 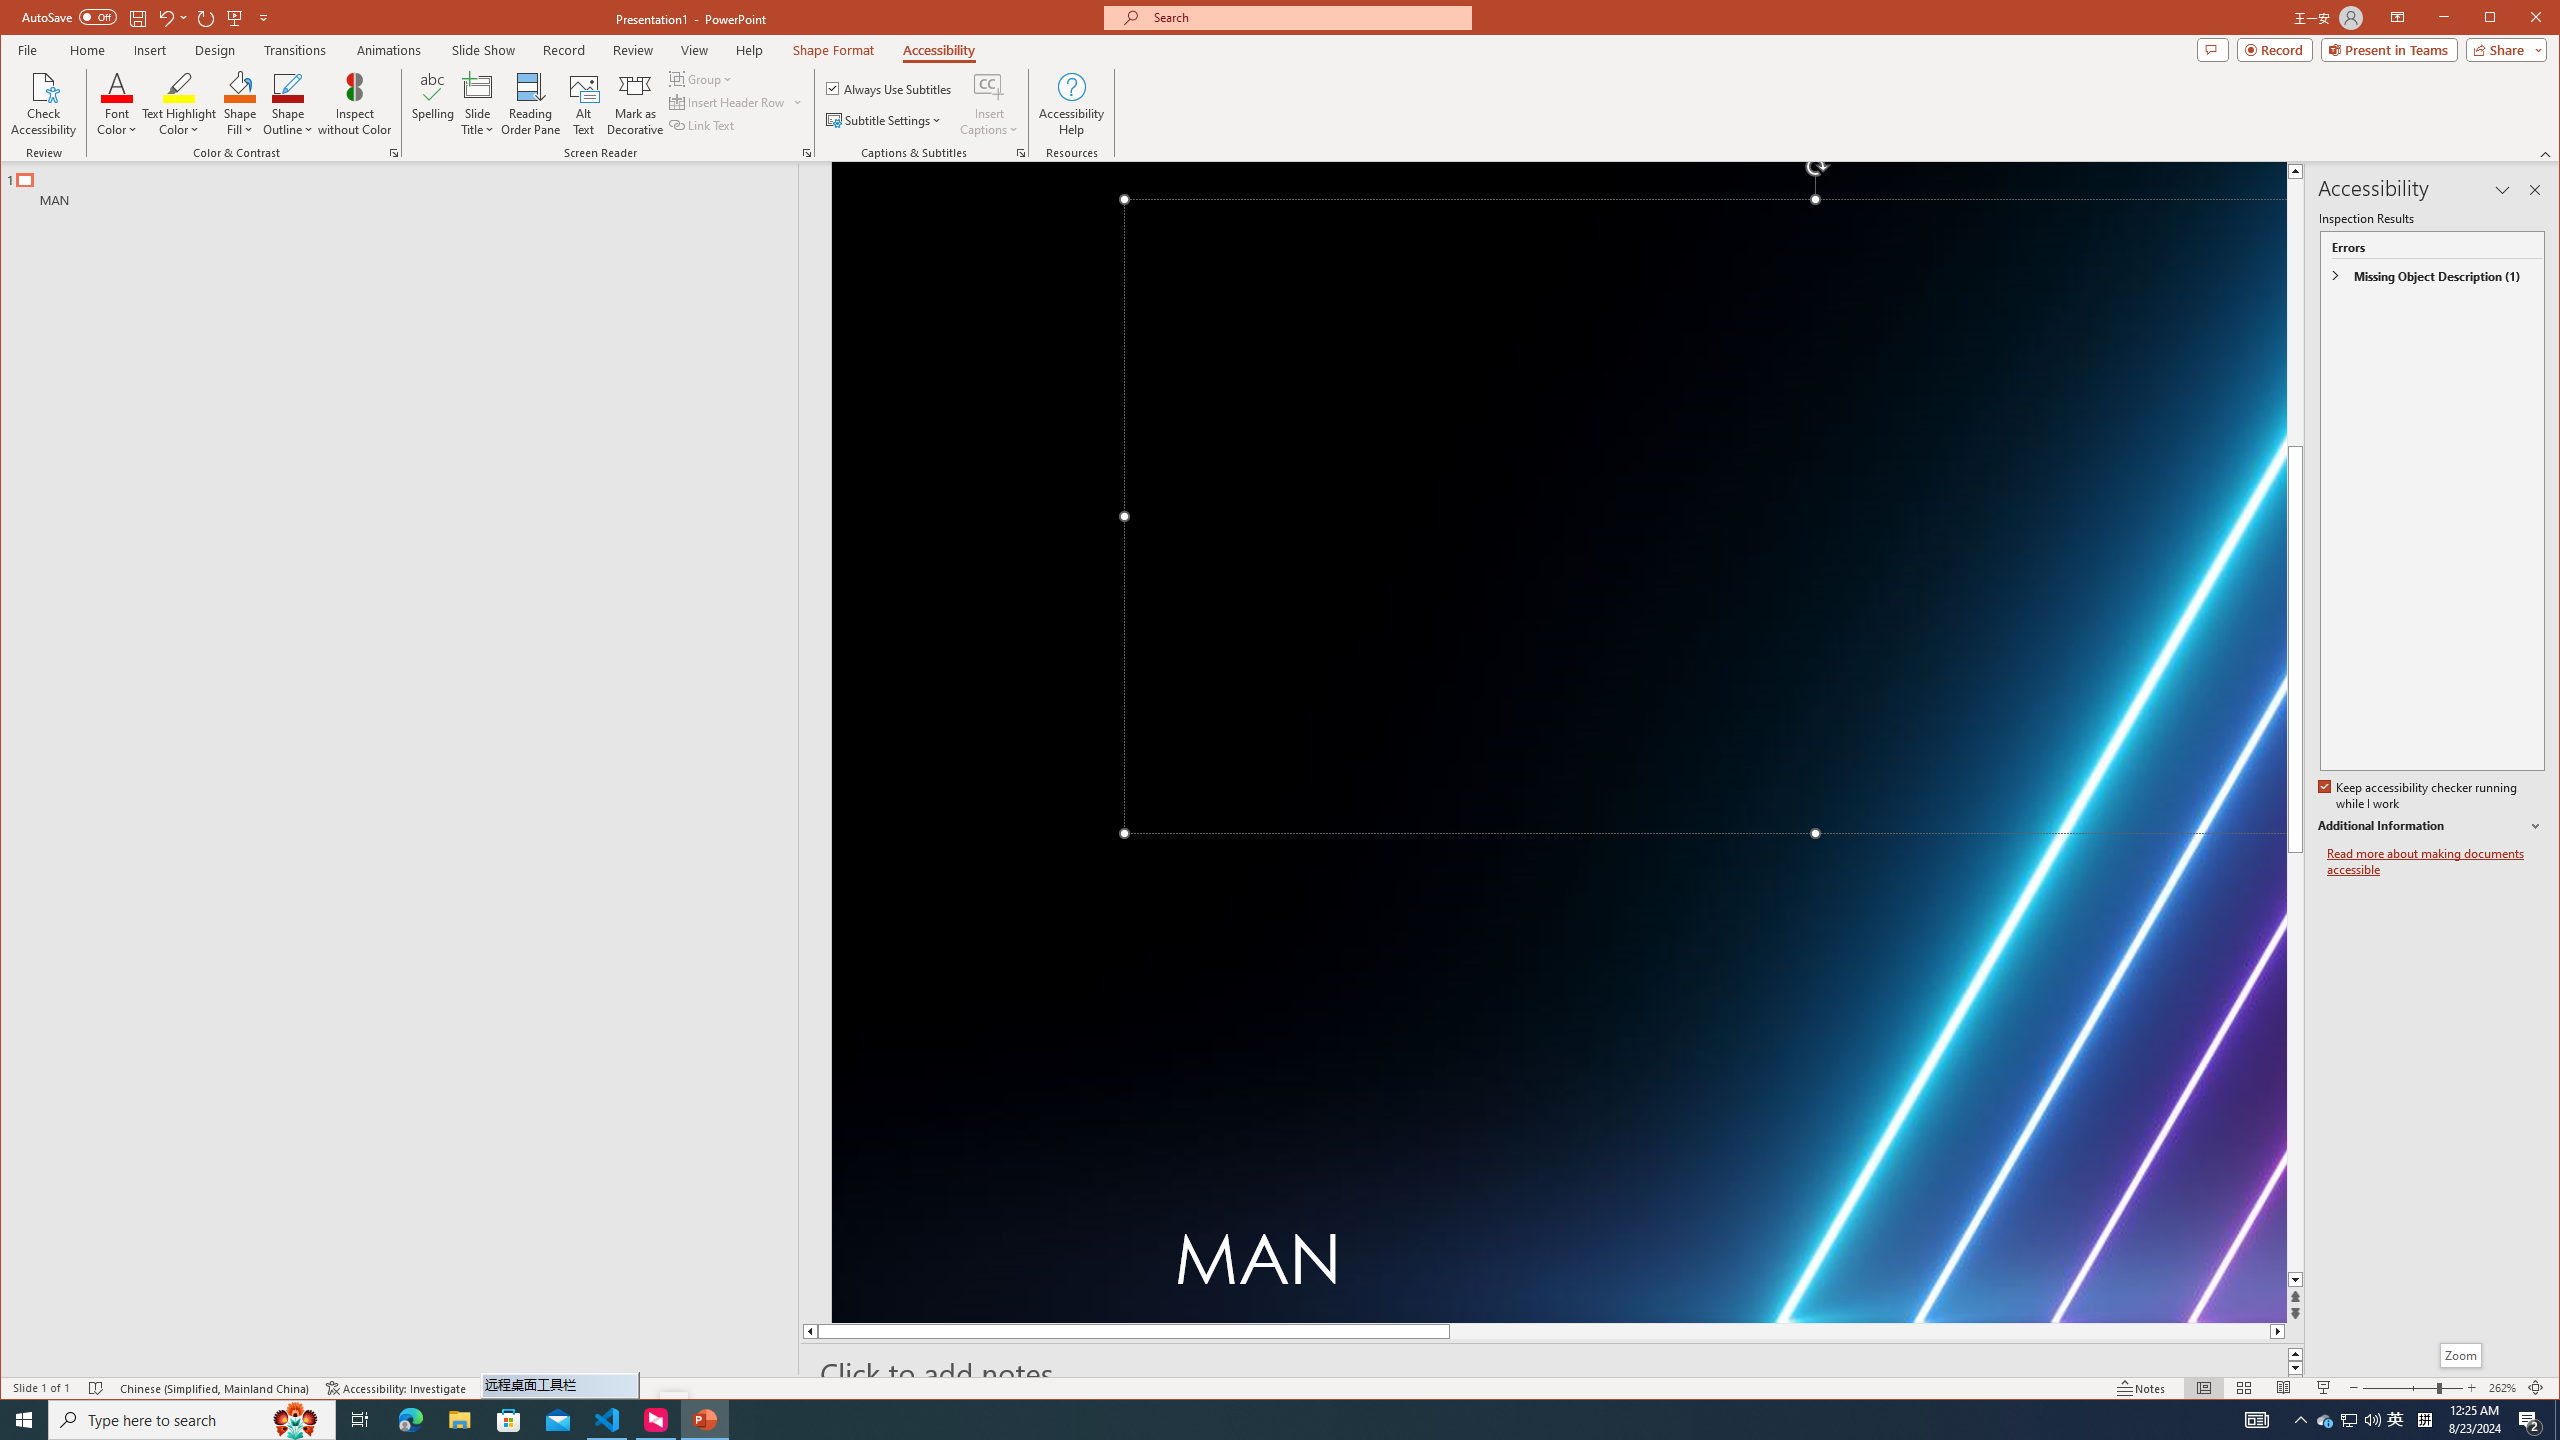 I want to click on Insert Header Row, so click(x=728, y=102).